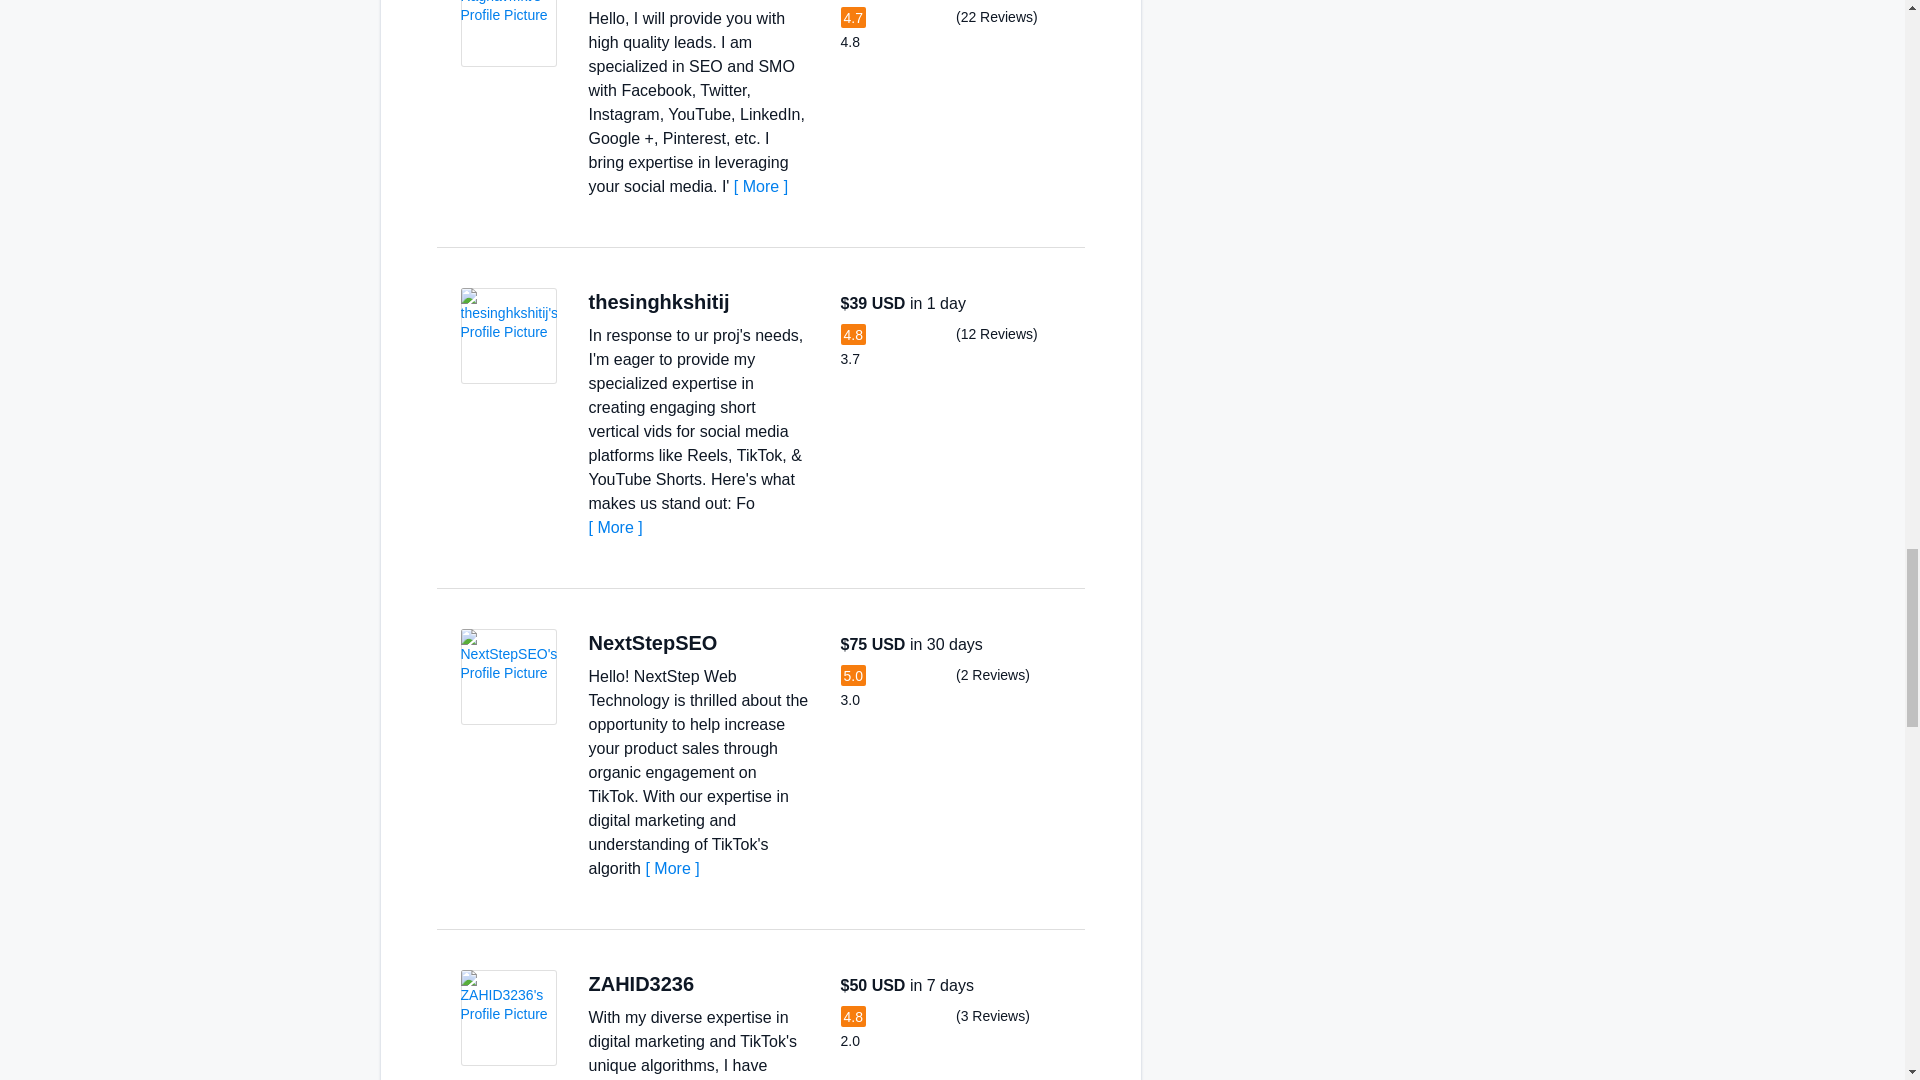 Image resolution: width=1920 pixels, height=1080 pixels. Describe the element at coordinates (508, 1017) in the screenshot. I see `View ZAHID3236's Profile` at that location.